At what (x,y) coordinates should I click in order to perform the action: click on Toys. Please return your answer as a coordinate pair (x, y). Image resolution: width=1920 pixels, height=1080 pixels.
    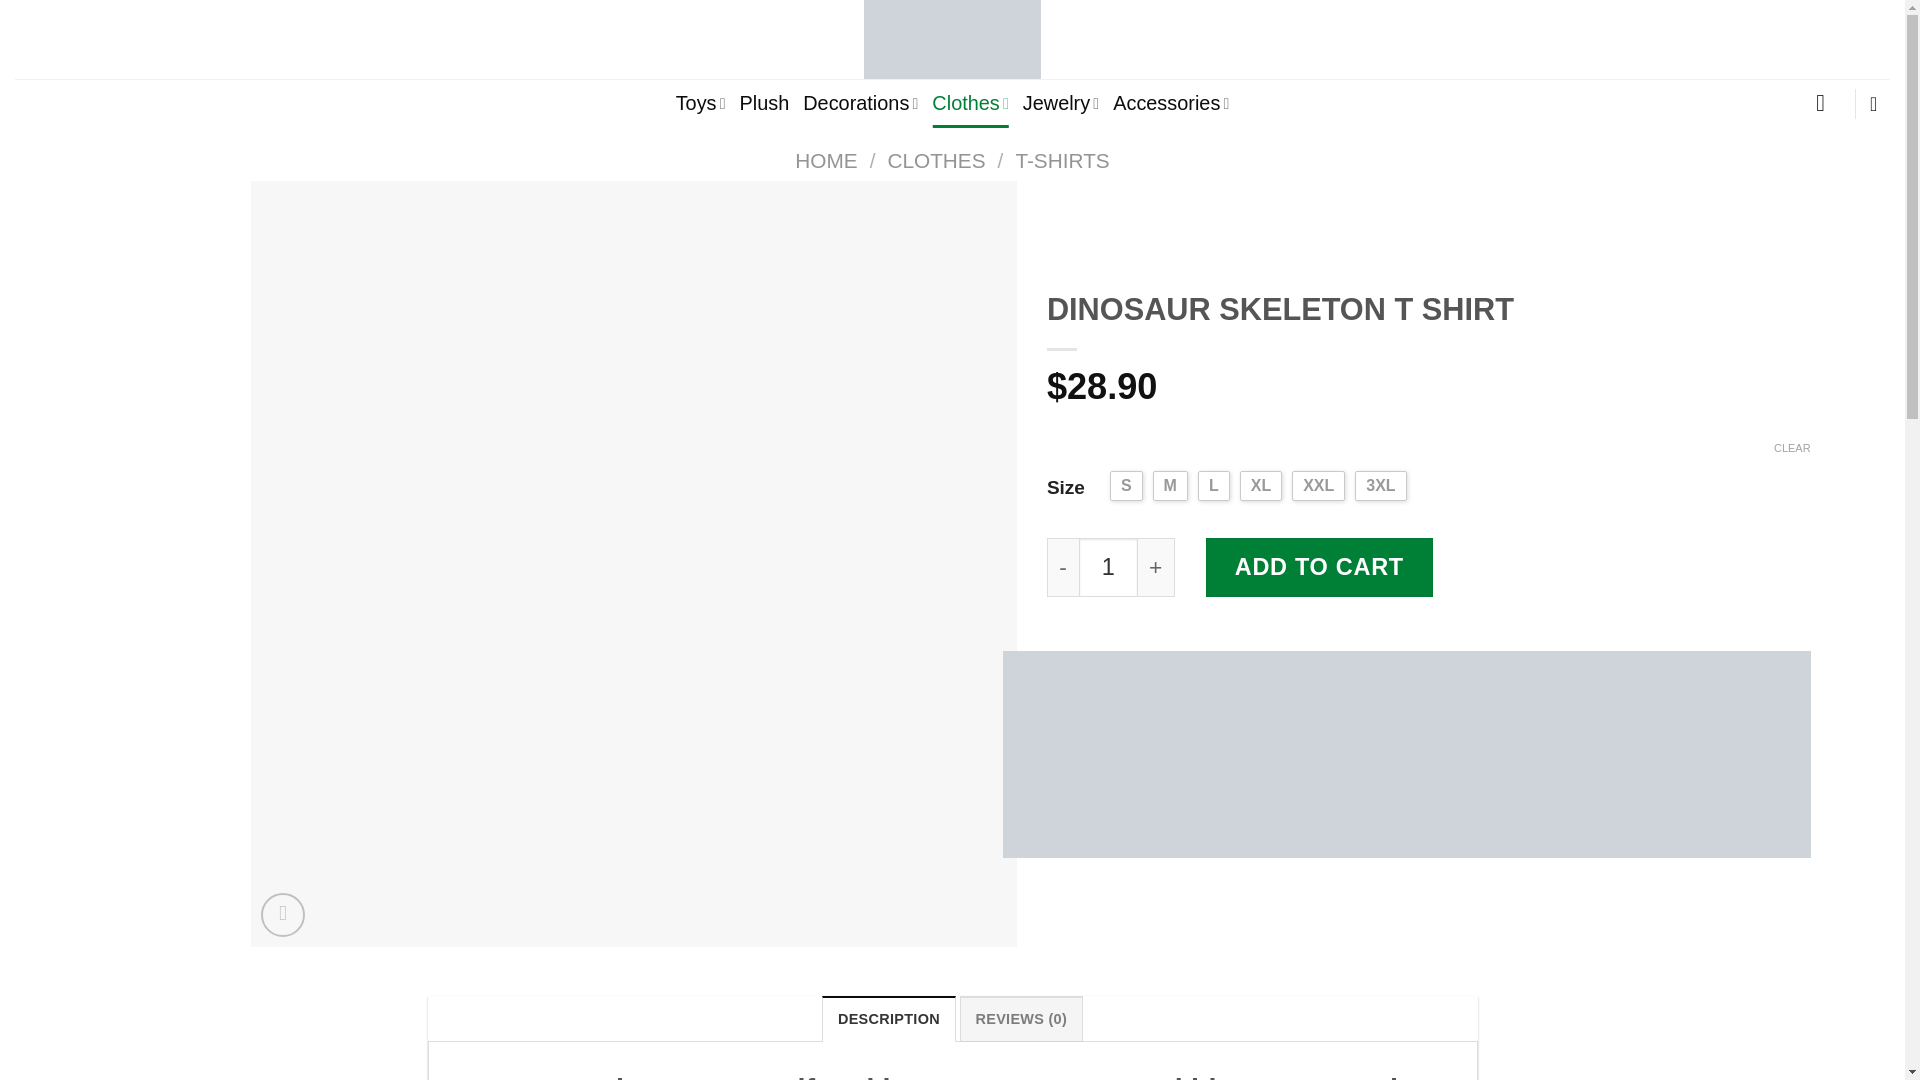
    Looking at the image, I should click on (700, 103).